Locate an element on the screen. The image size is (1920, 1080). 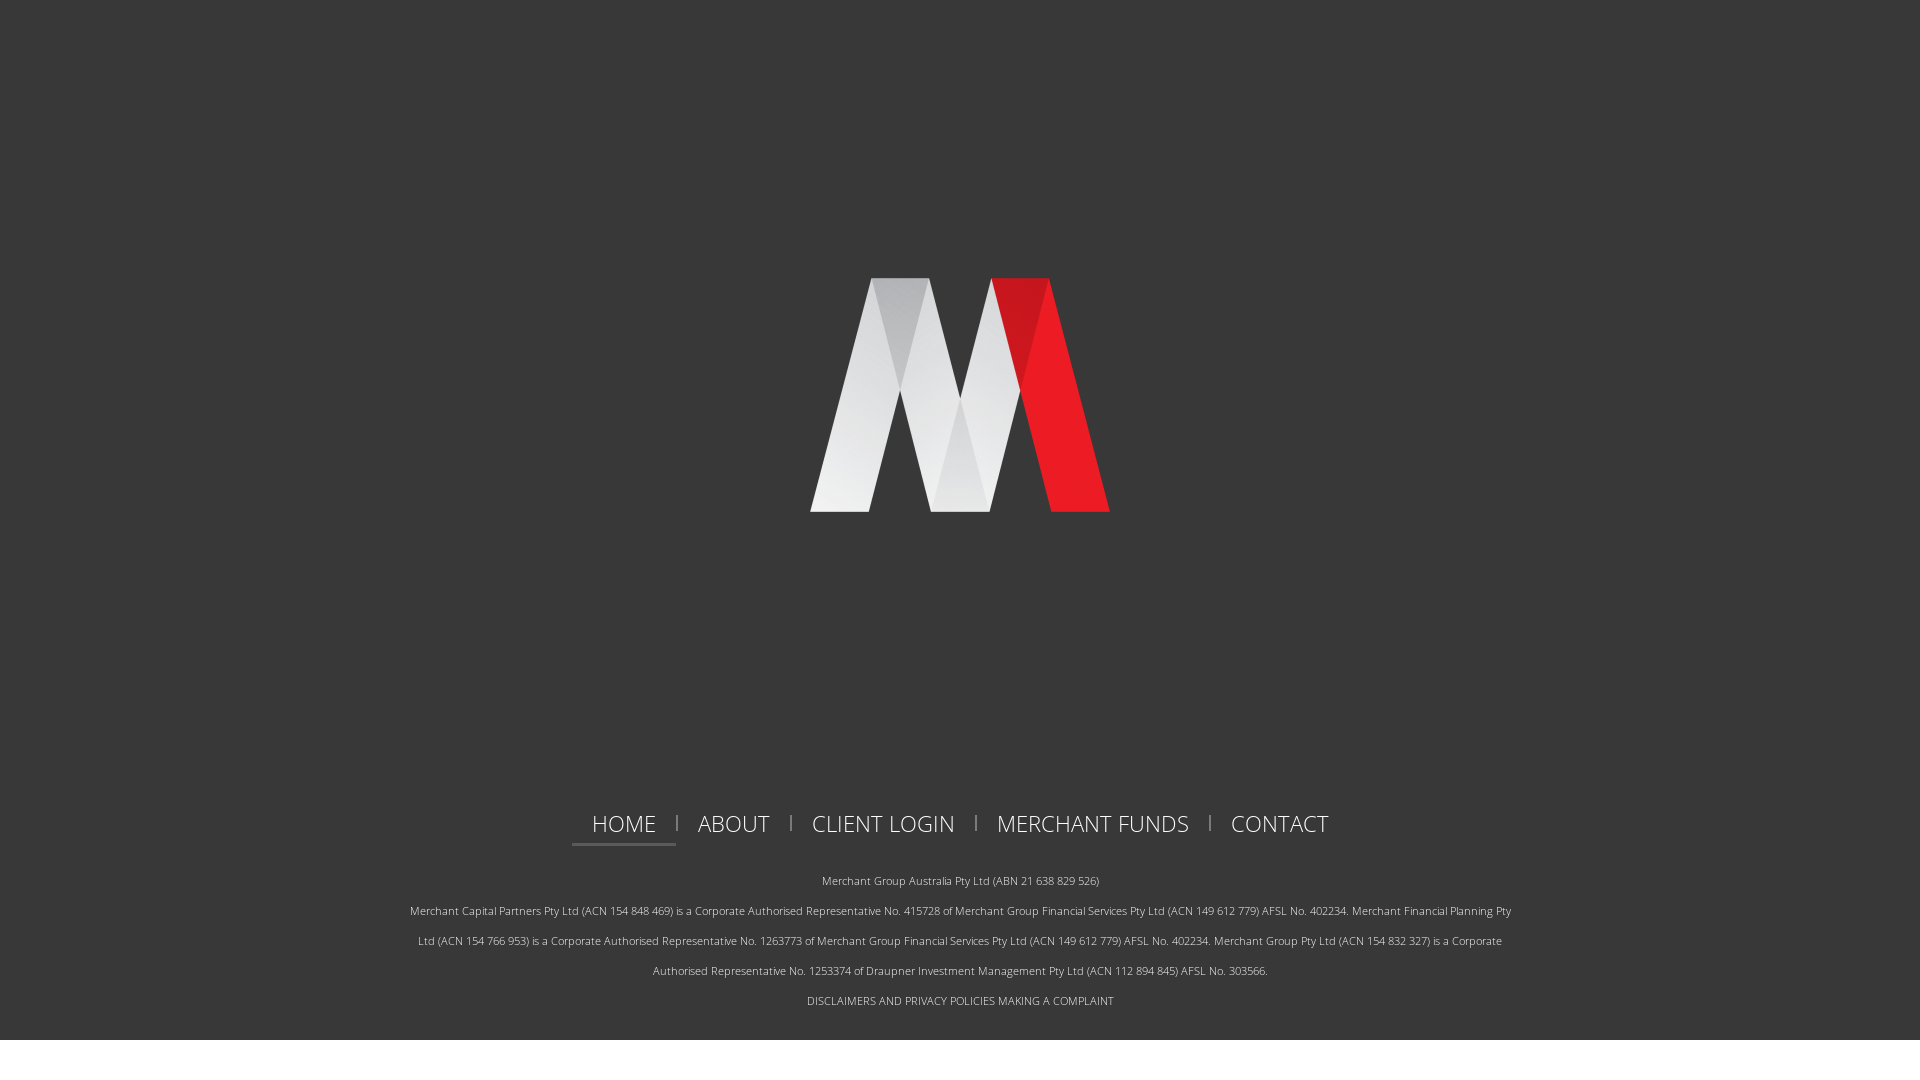
MERCHANT FUNDS is located at coordinates (1092, 823).